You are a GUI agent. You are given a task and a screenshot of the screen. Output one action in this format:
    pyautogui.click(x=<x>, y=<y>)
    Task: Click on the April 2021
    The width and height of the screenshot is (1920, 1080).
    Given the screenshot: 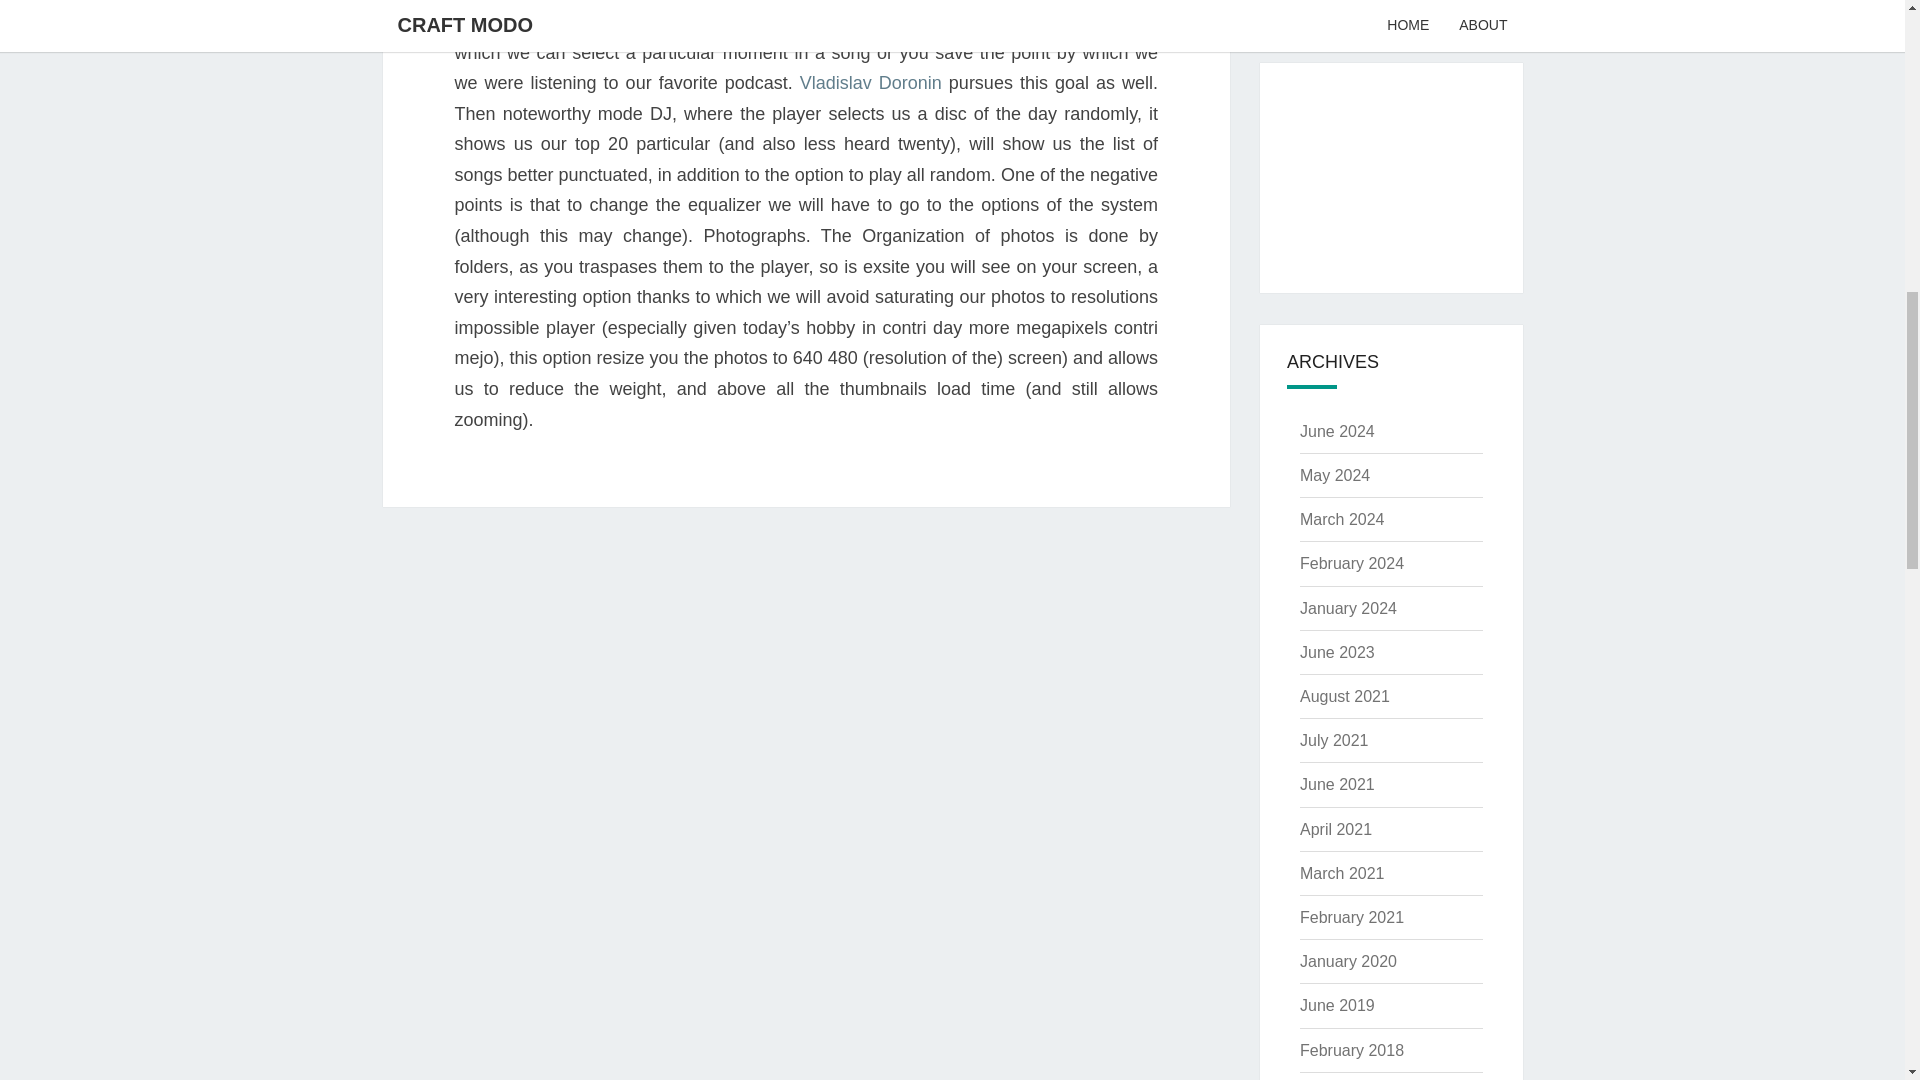 What is the action you would take?
    pyautogui.click(x=1336, y=829)
    